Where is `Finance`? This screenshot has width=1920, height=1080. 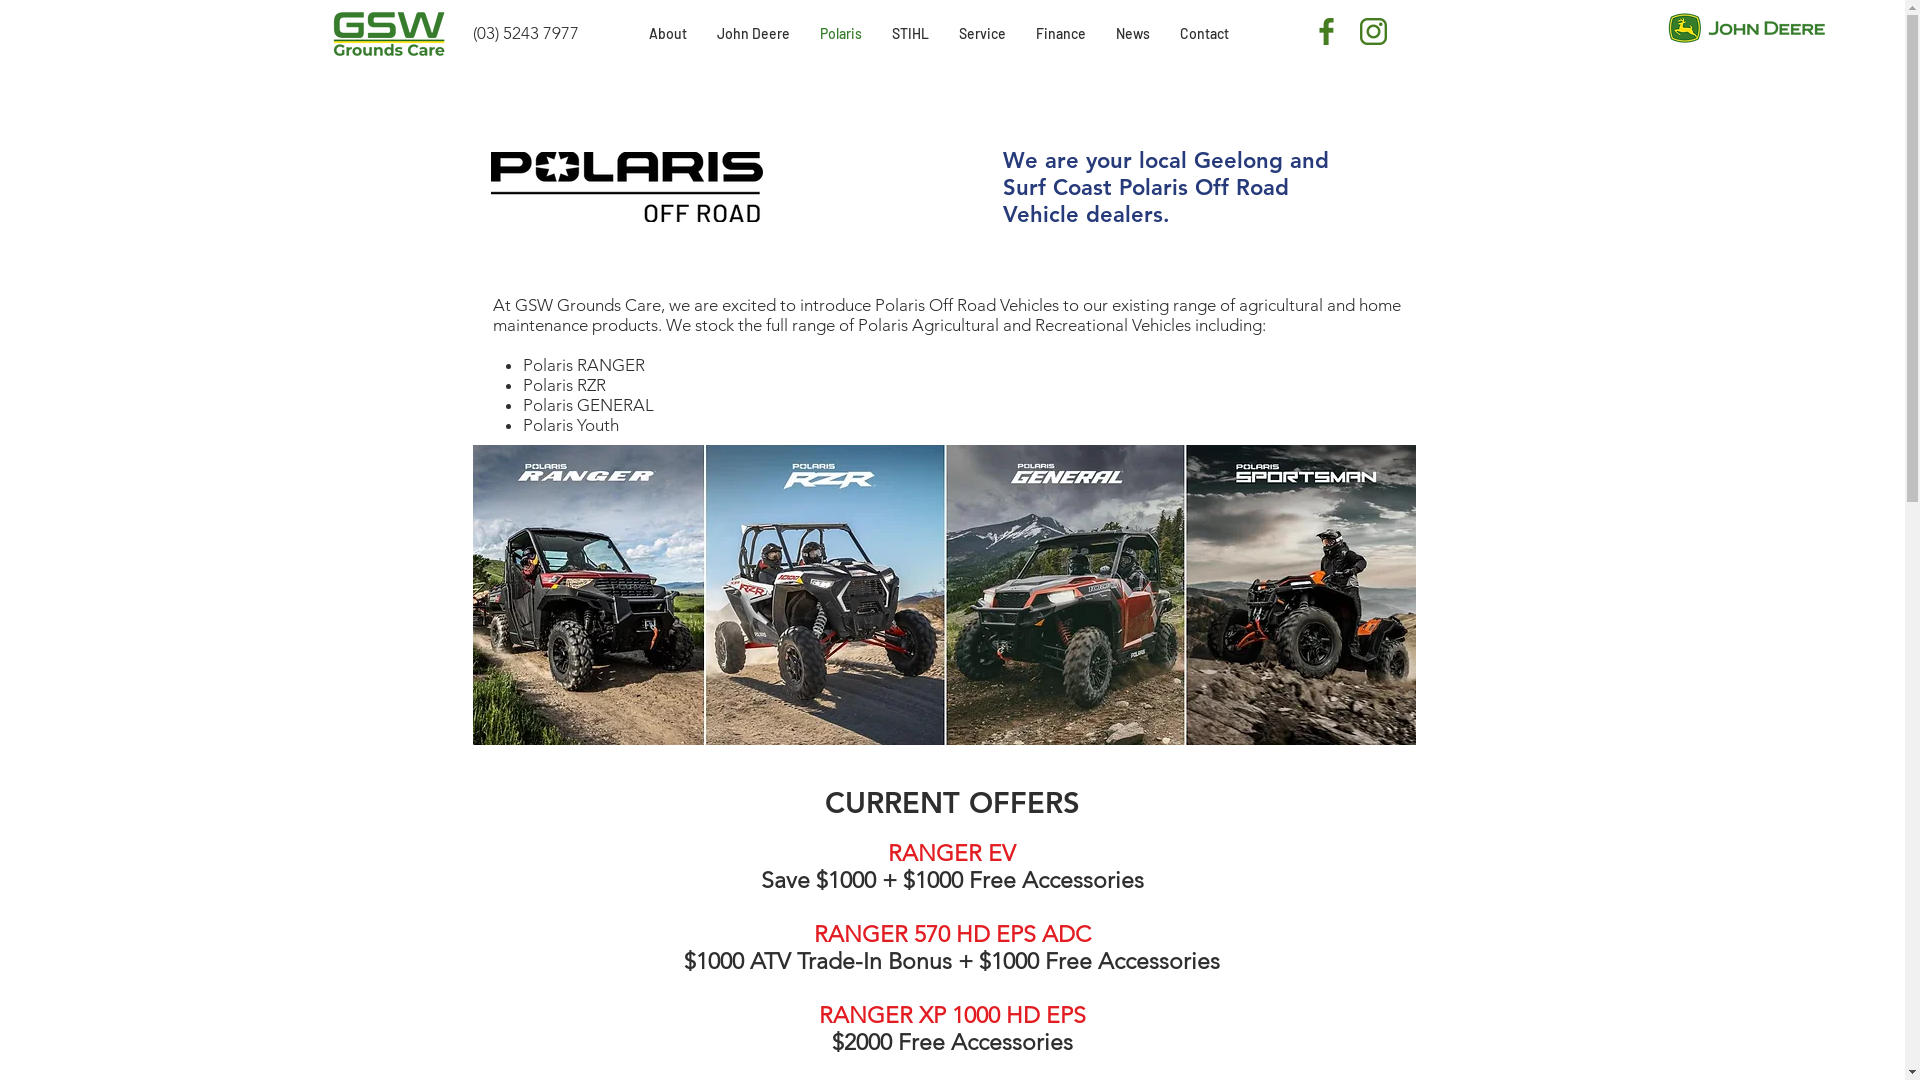
Finance is located at coordinates (1060, 34).